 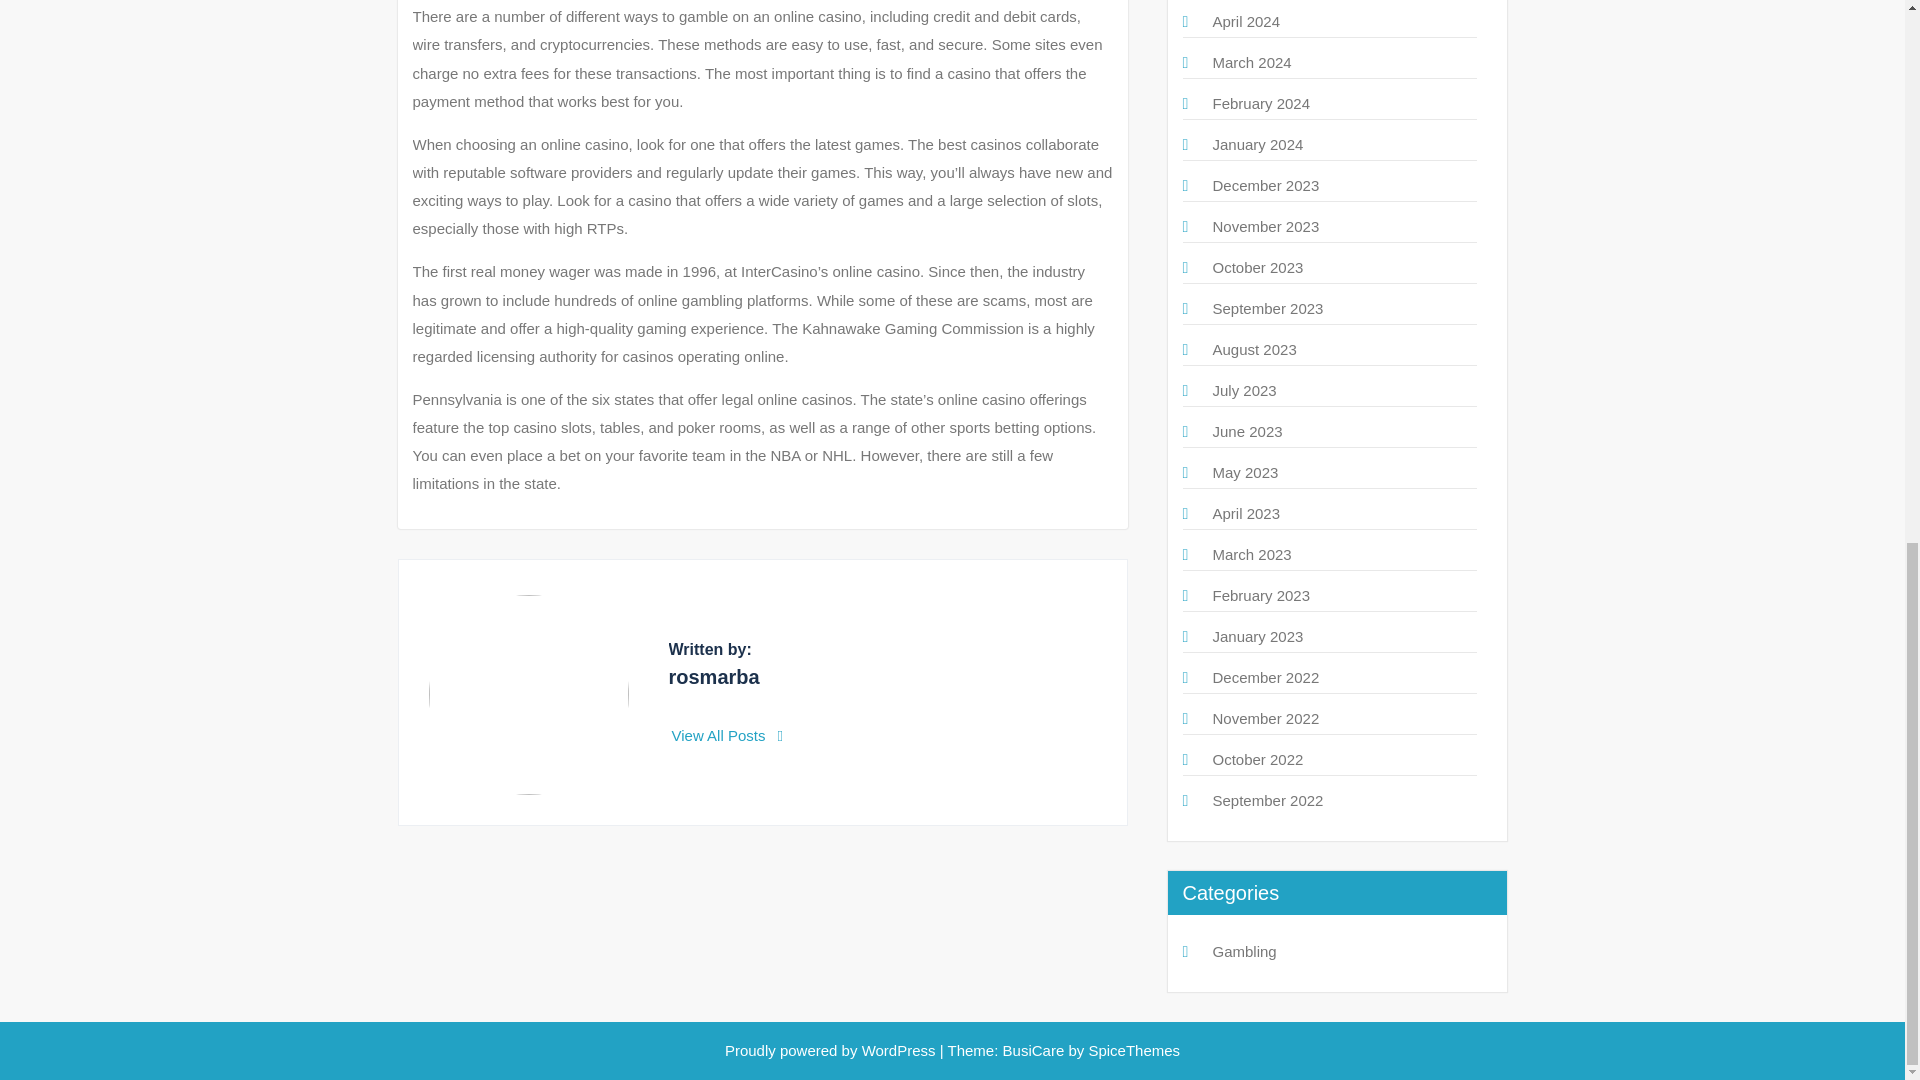 What do you see at coordinates (1250, 62) in the screenshot?
I see `March 2024` at bounding box center [1250, 62].